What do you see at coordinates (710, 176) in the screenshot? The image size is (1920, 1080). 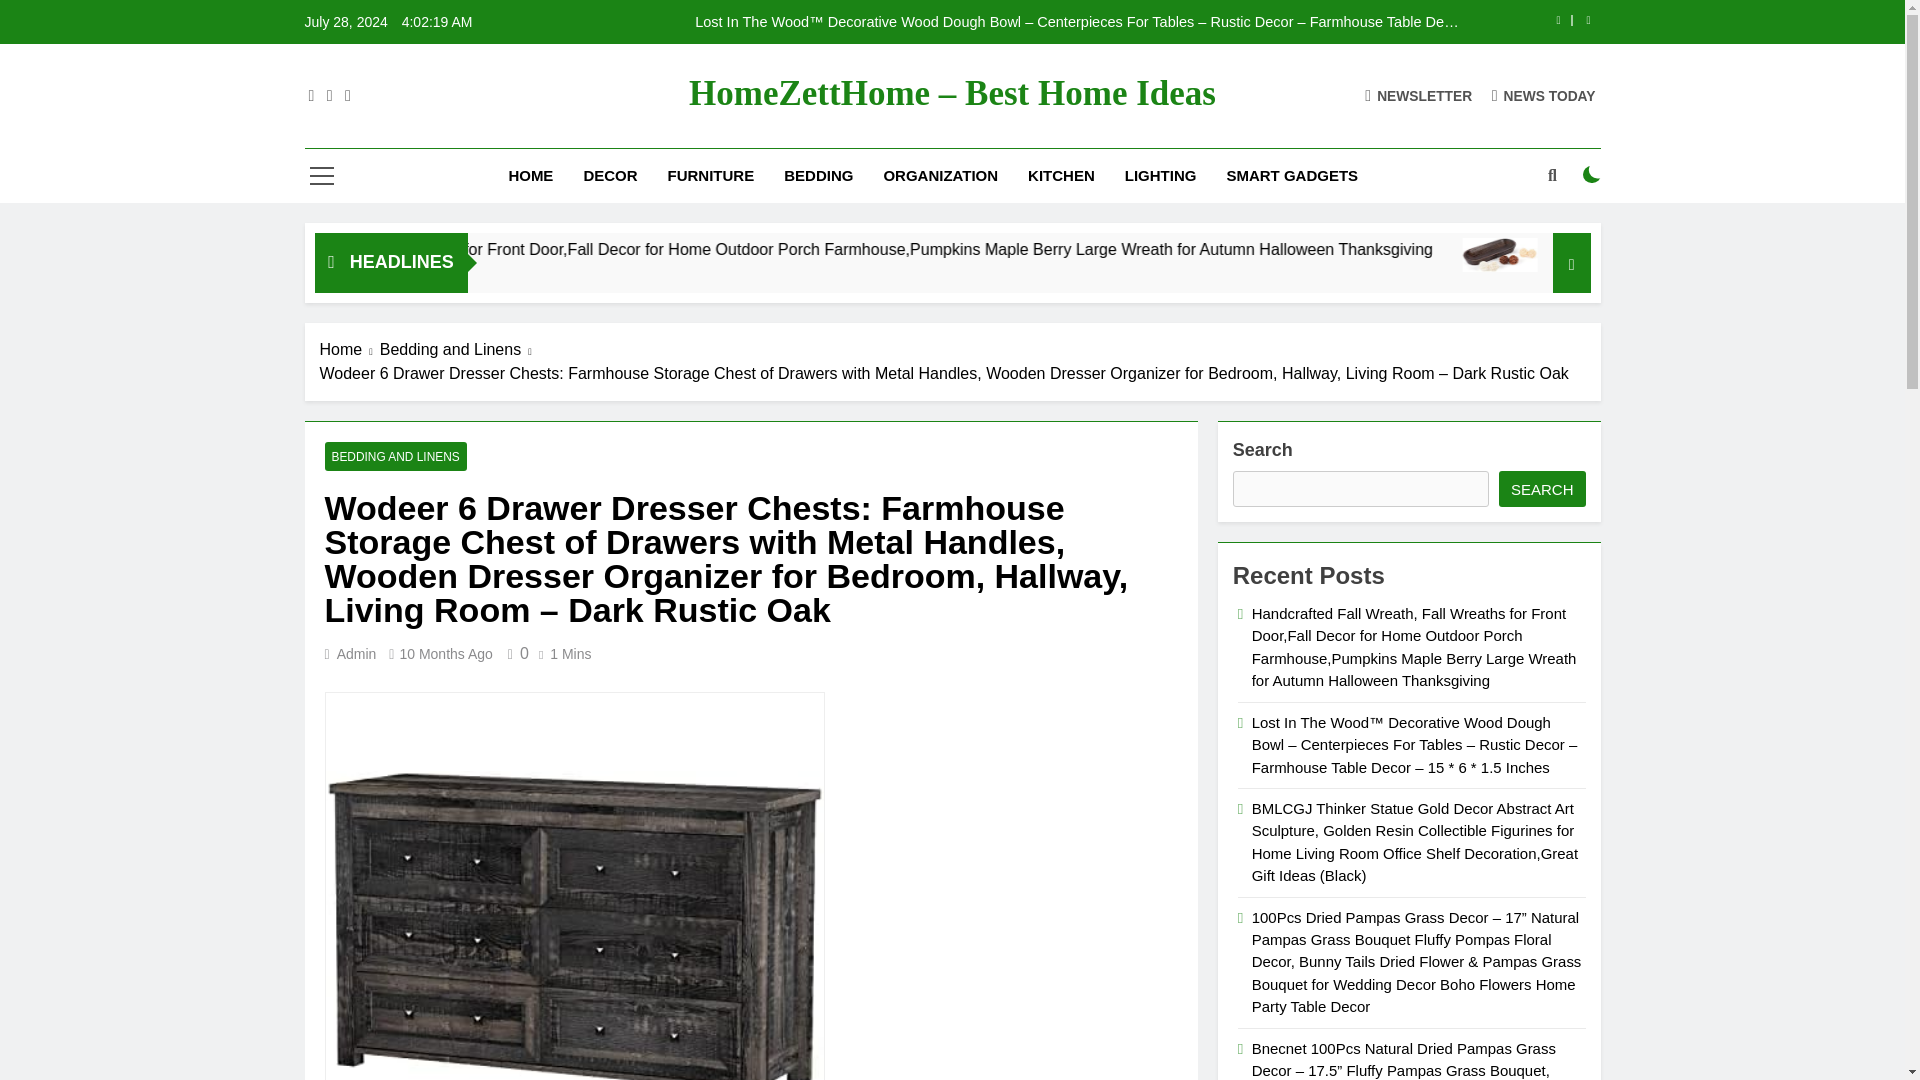 I see `FURNITURE` at bounding box center [710, 176].